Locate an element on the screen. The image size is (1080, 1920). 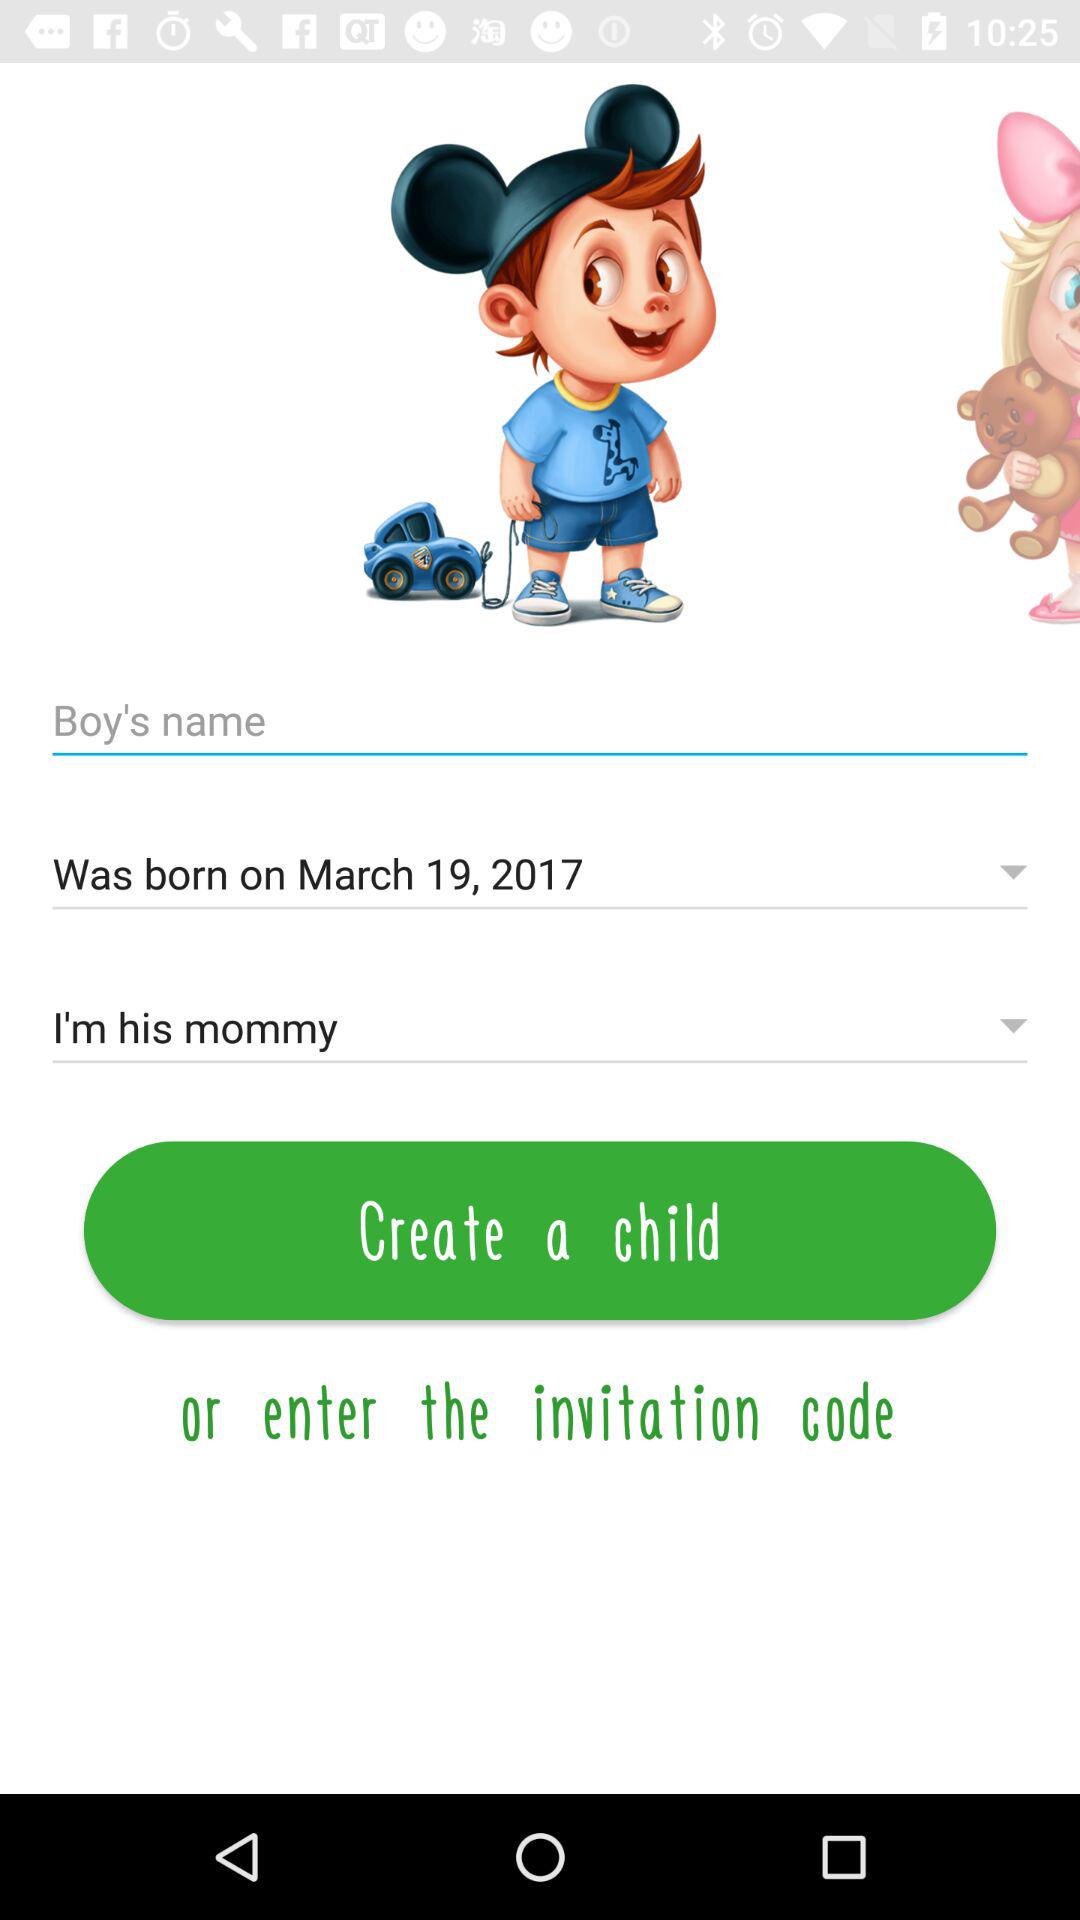
open item below create a child icon is located at coordinates (540, 1410).